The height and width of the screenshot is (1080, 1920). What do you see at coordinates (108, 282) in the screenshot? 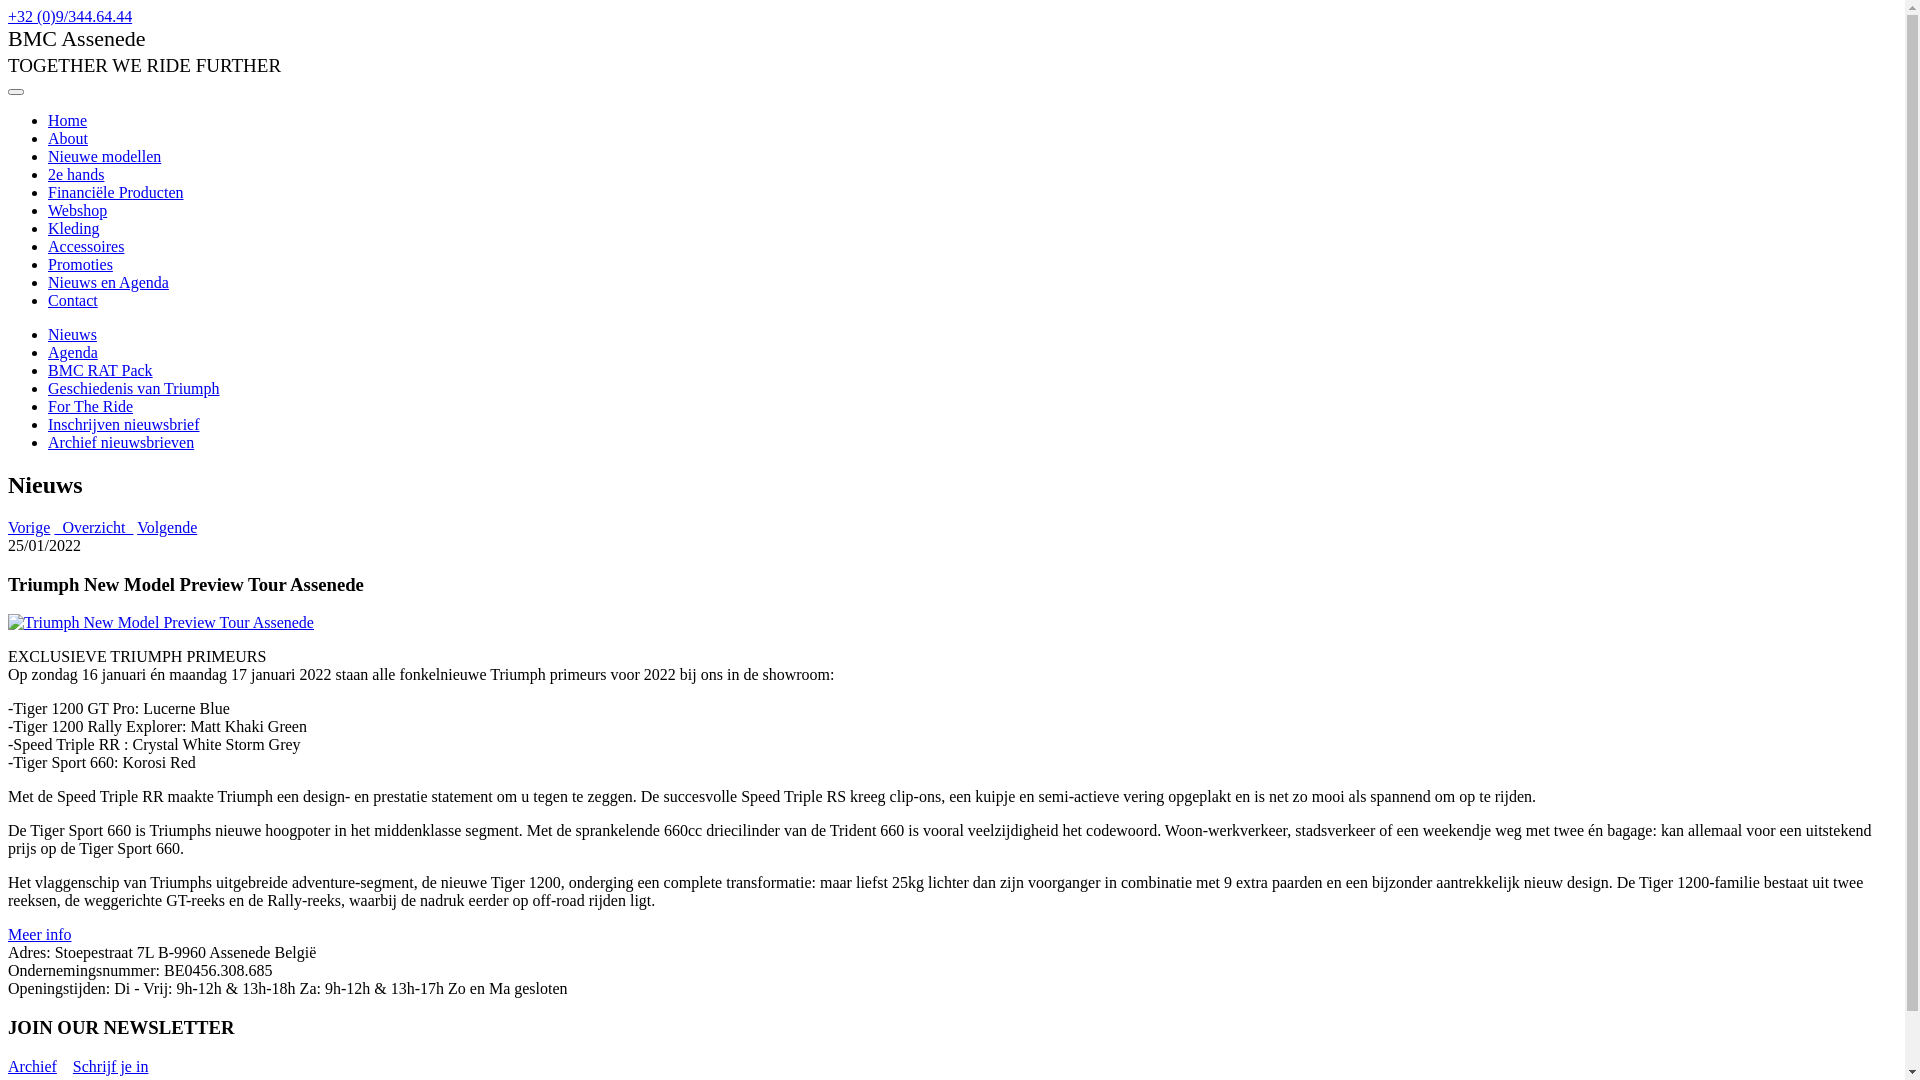
I see `Nieuws en Agenda` at bounding box center [108, 282].